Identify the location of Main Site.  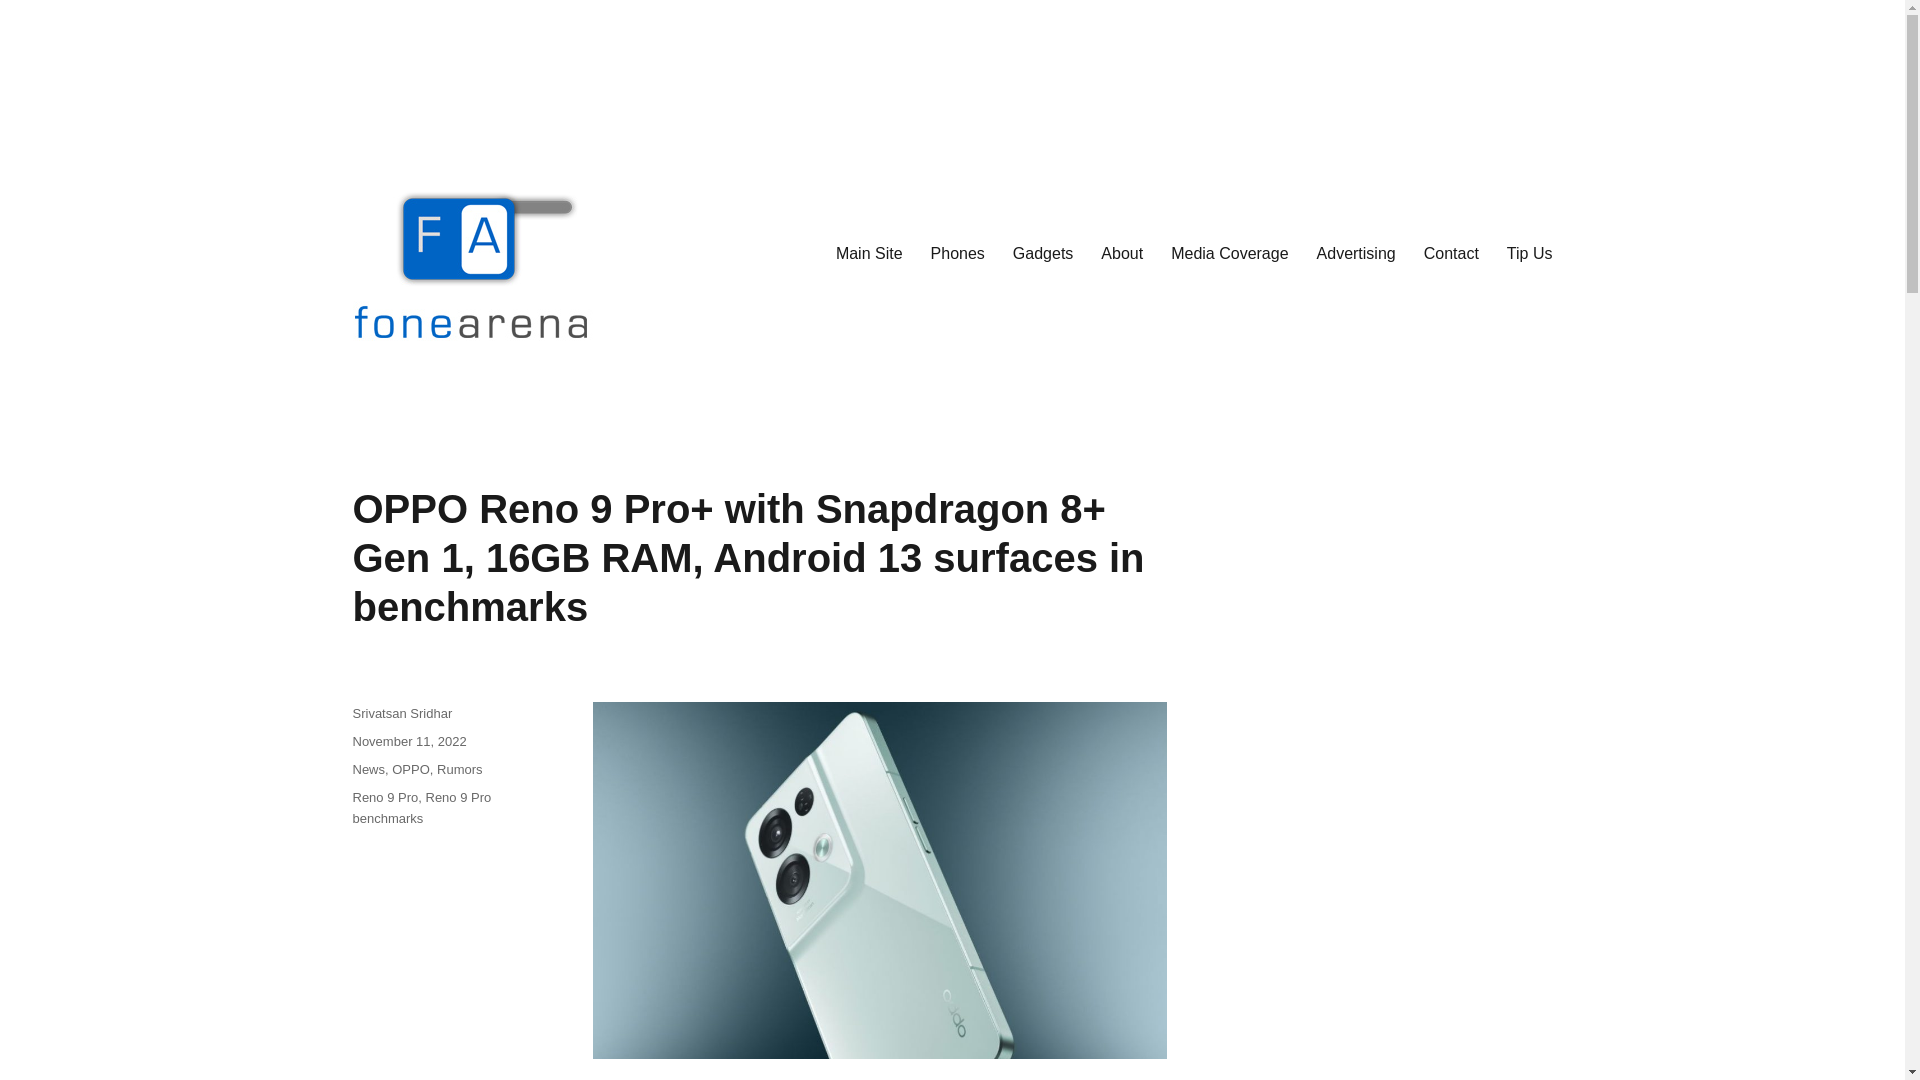
(869, 253).